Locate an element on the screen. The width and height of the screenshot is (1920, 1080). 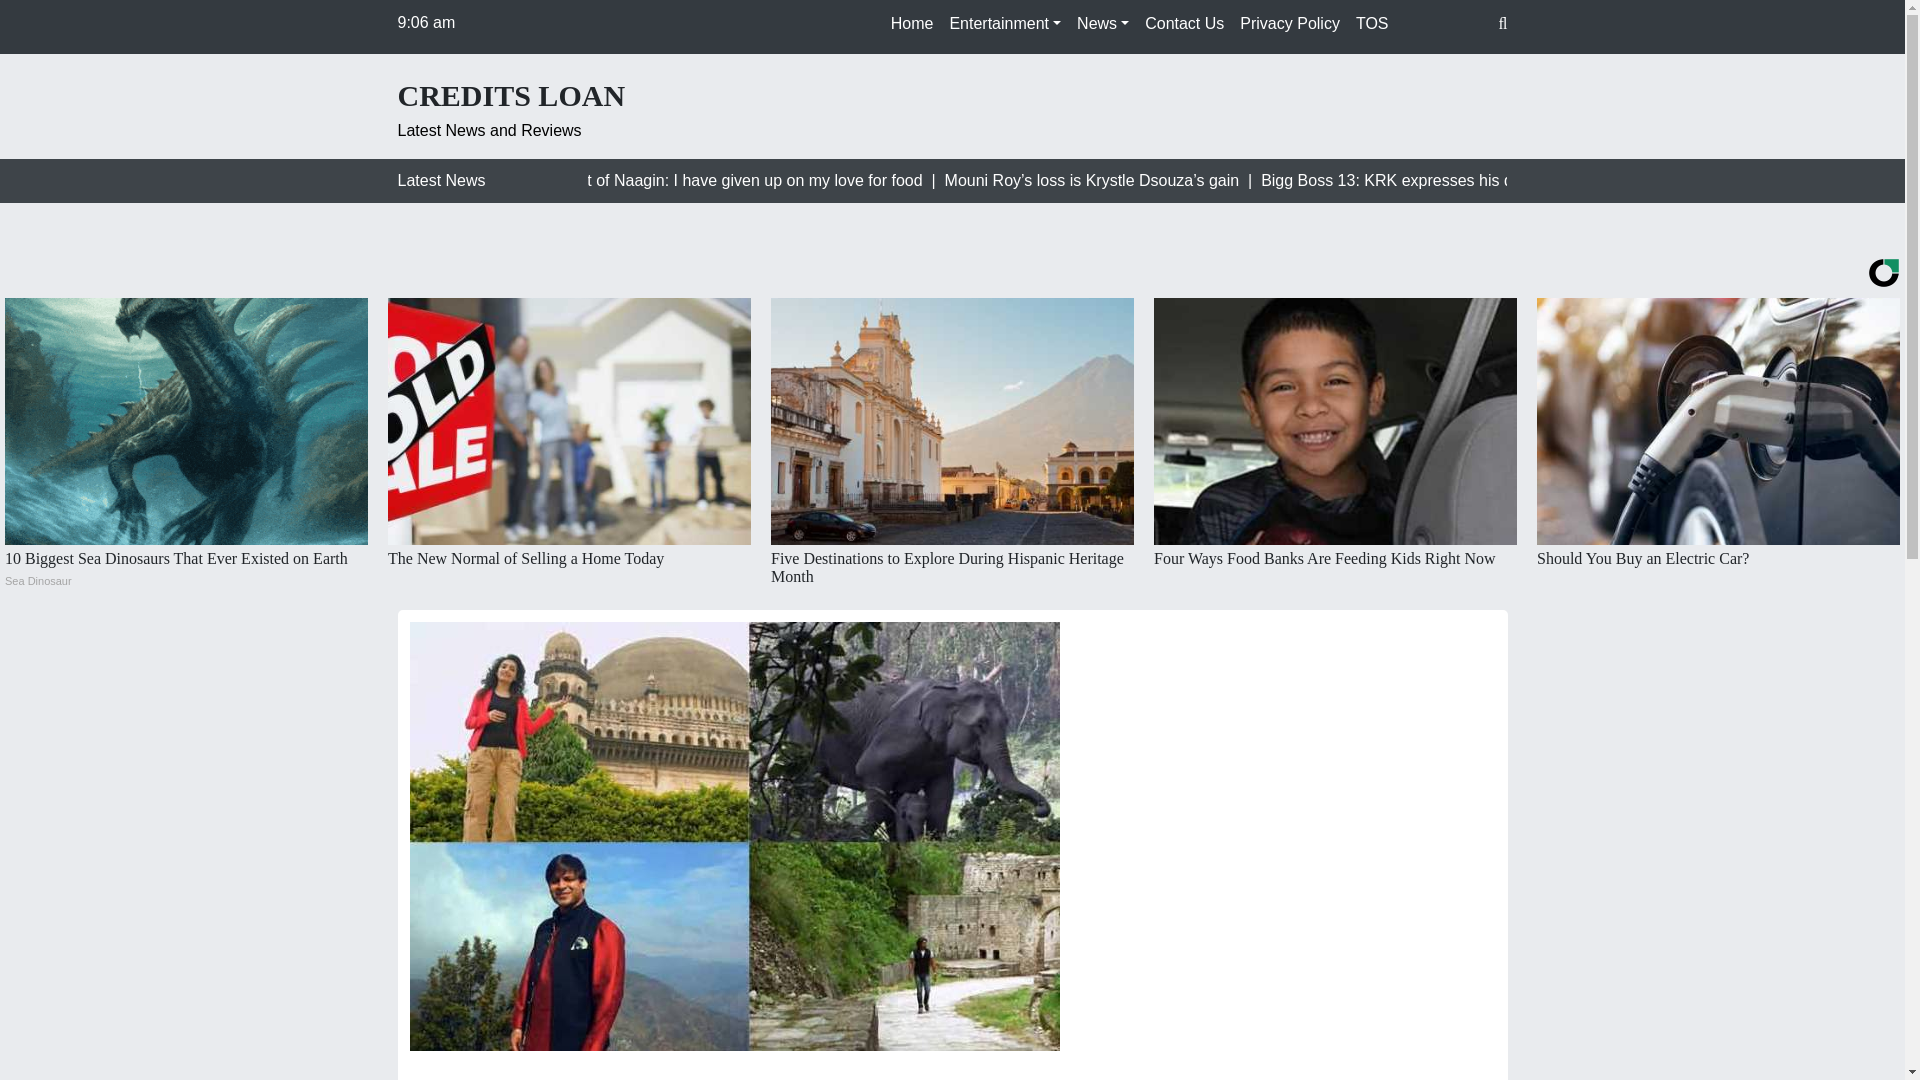
TOS is located at coordinates (1372, 24).